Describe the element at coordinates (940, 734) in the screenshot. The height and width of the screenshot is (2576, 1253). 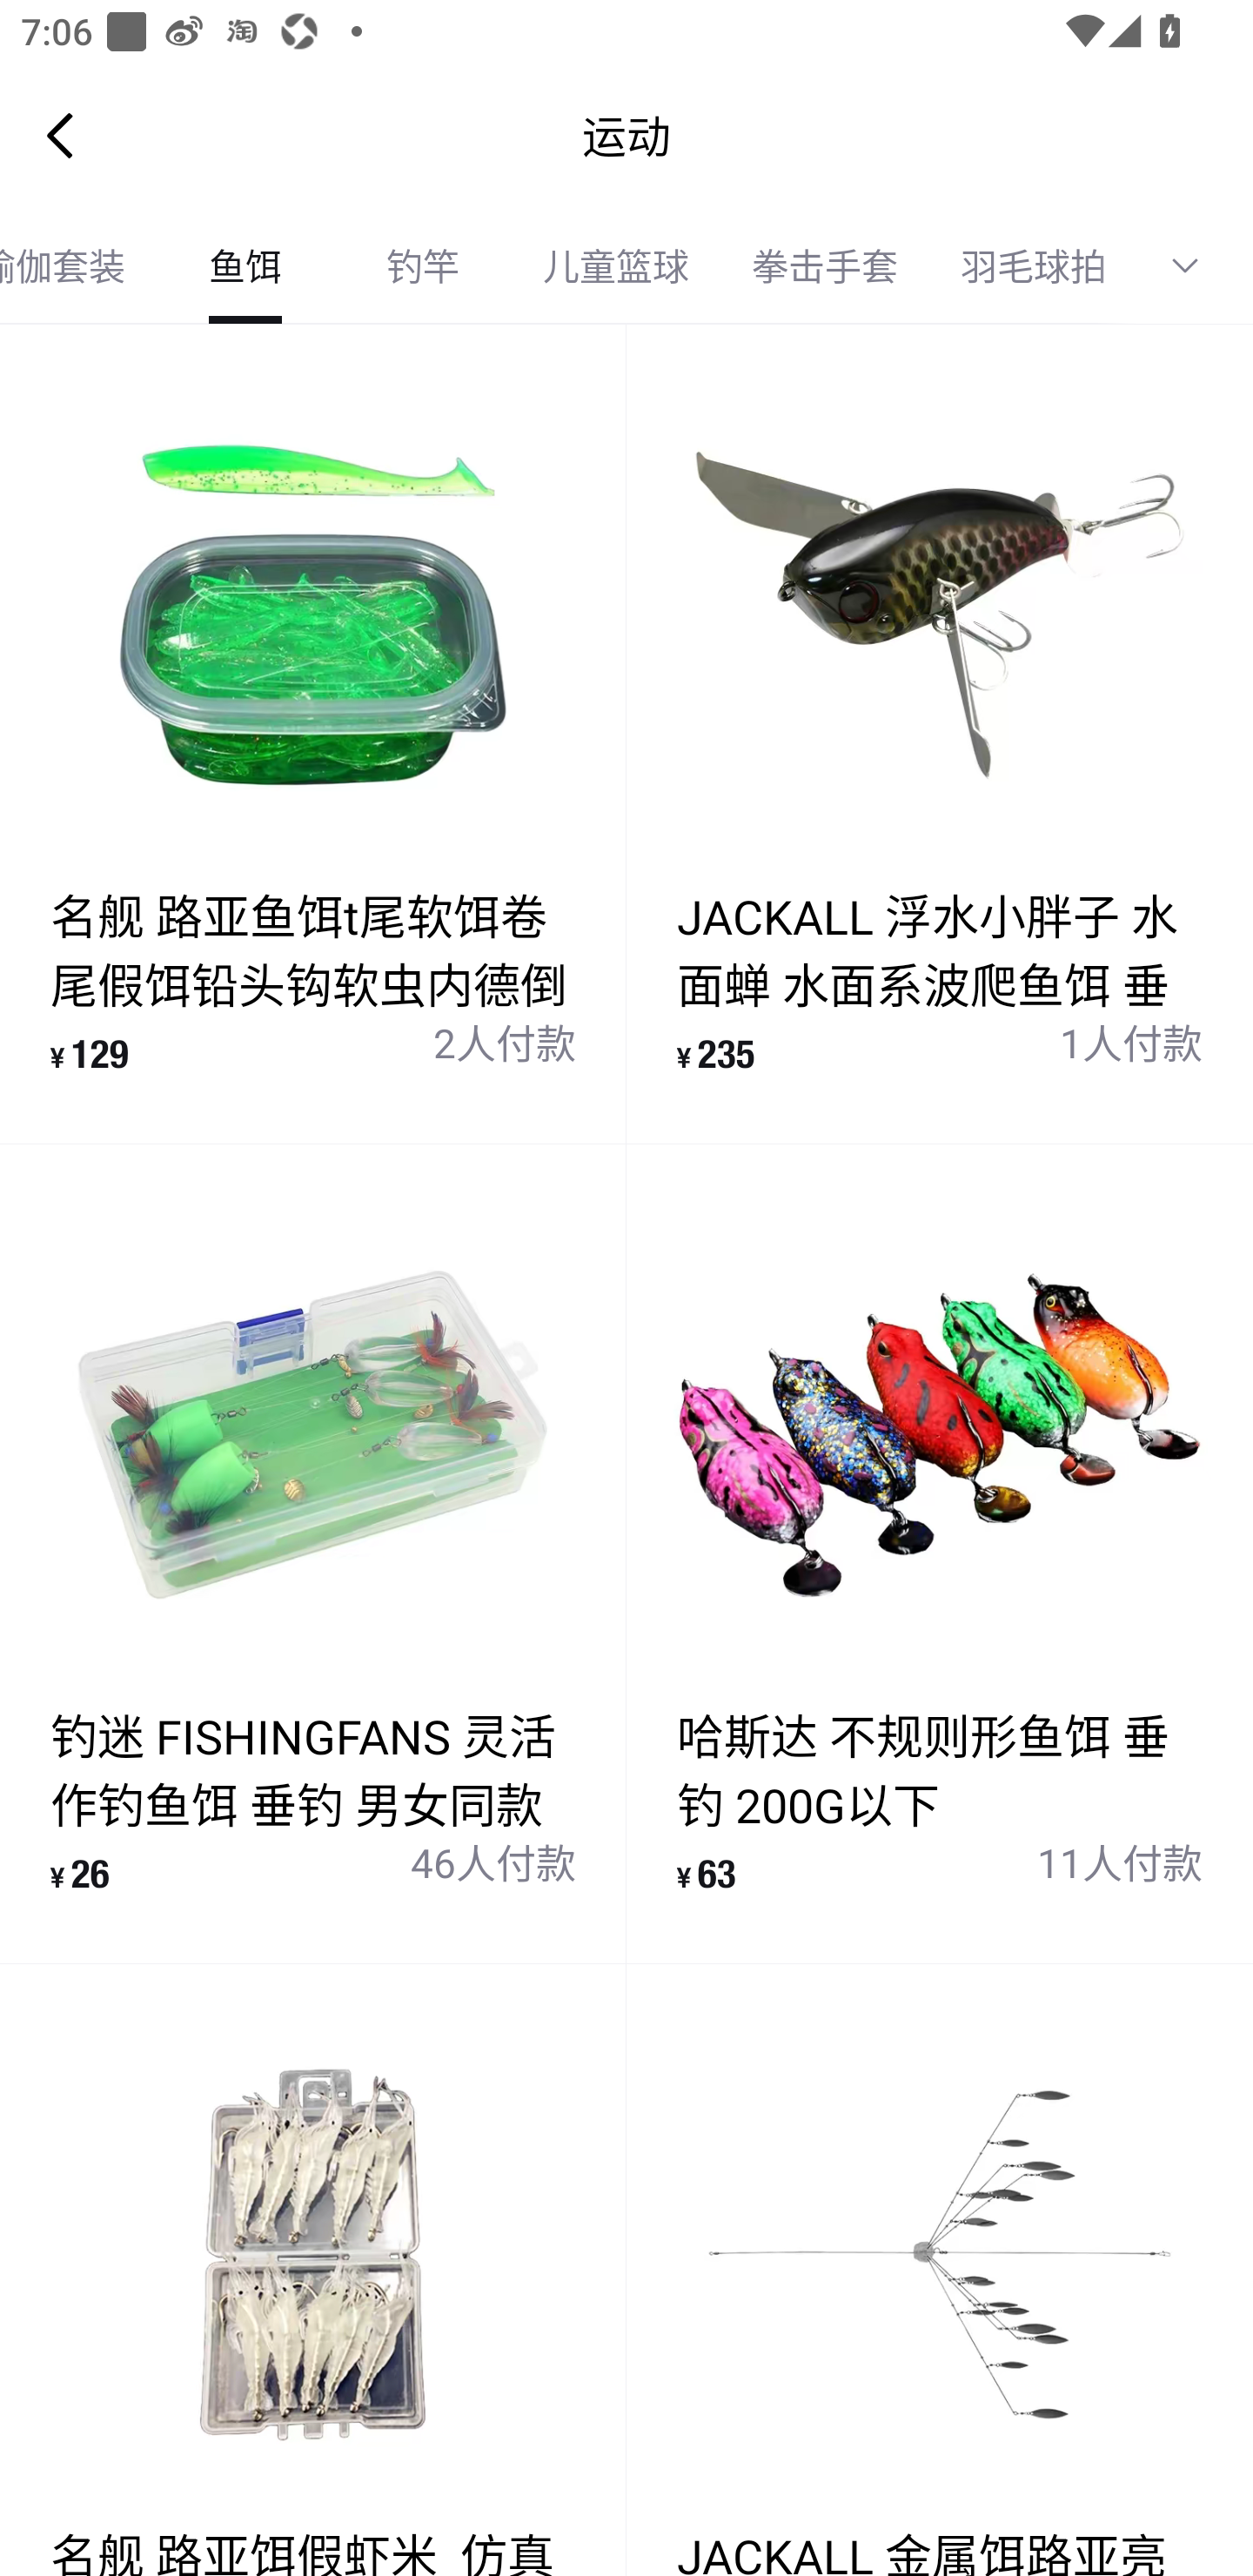
I see `JACKALL 浮水小胖子 水
面蝉 水面系波爬鱼饵 垂
钓路亚饵 ¥ 235 1人付款` at that location.